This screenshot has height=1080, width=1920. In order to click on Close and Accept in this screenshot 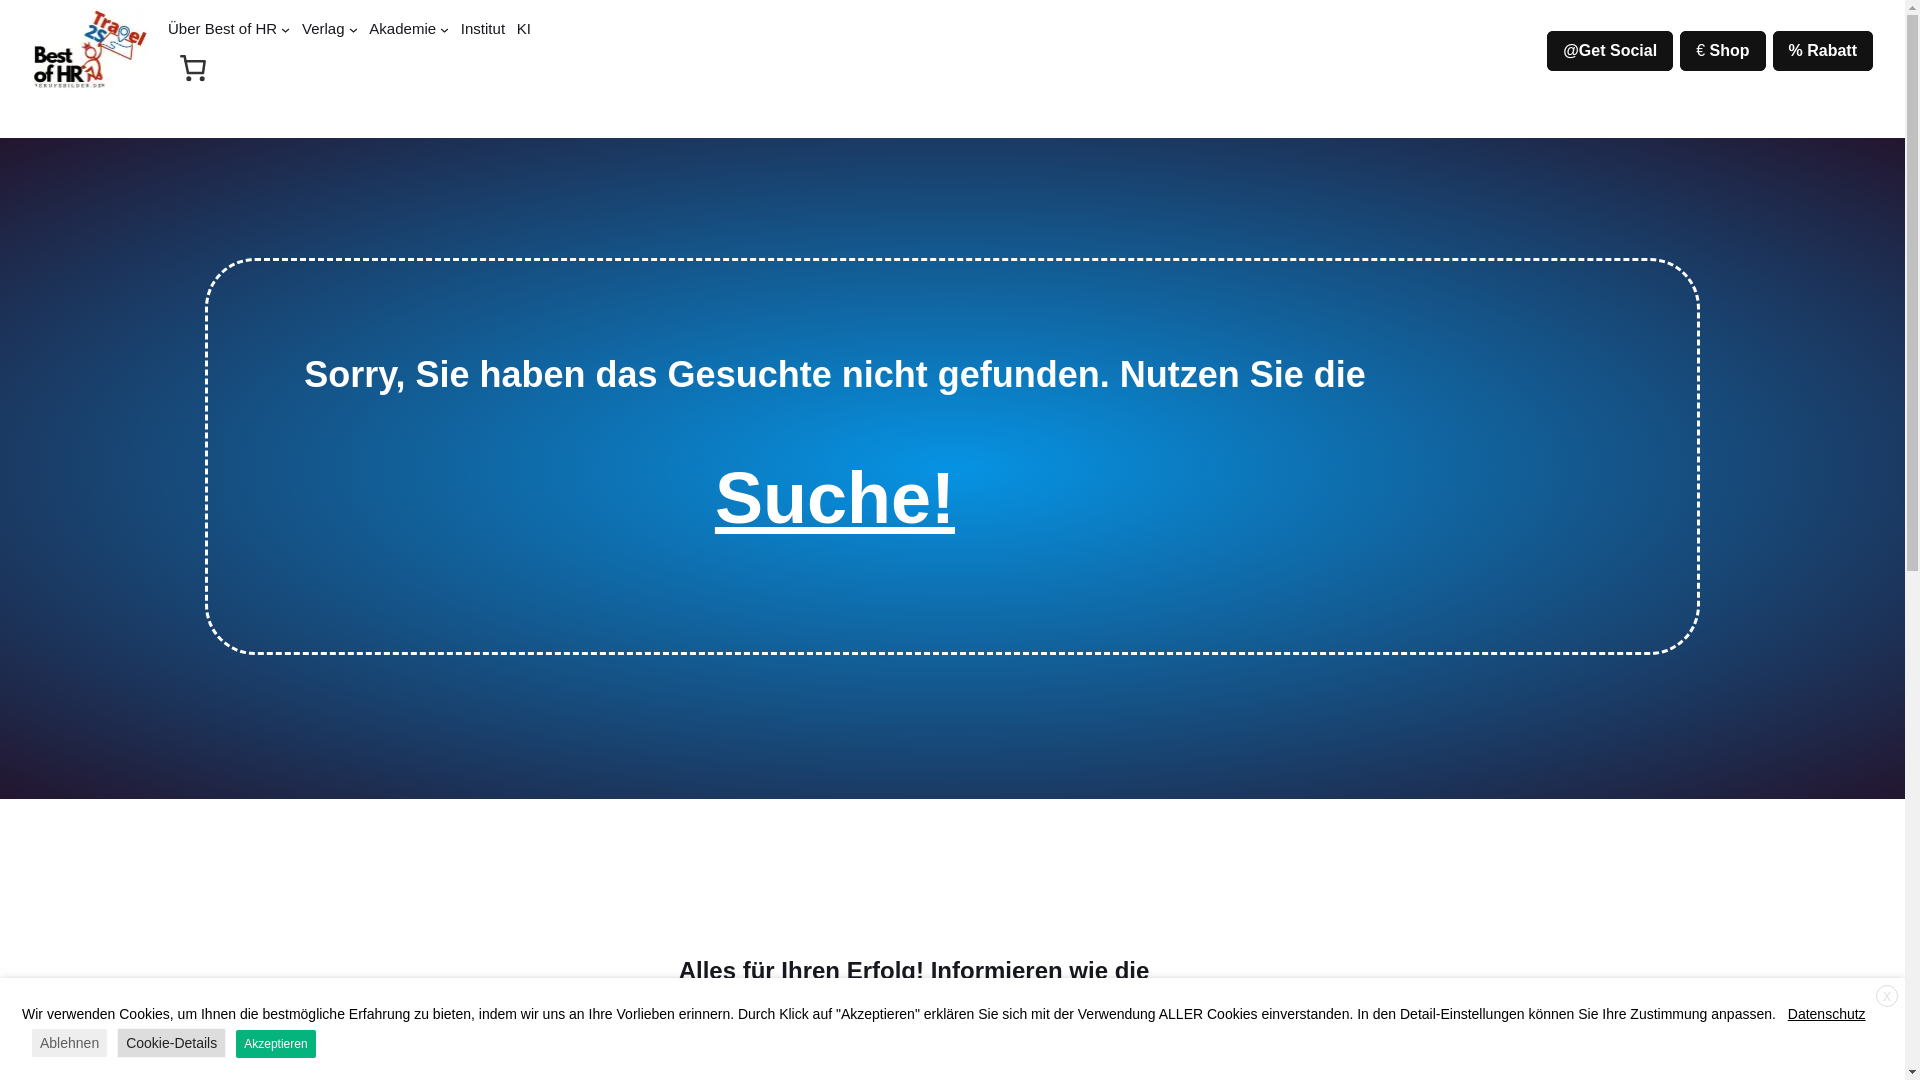, I will do `click(1886, 995)`.